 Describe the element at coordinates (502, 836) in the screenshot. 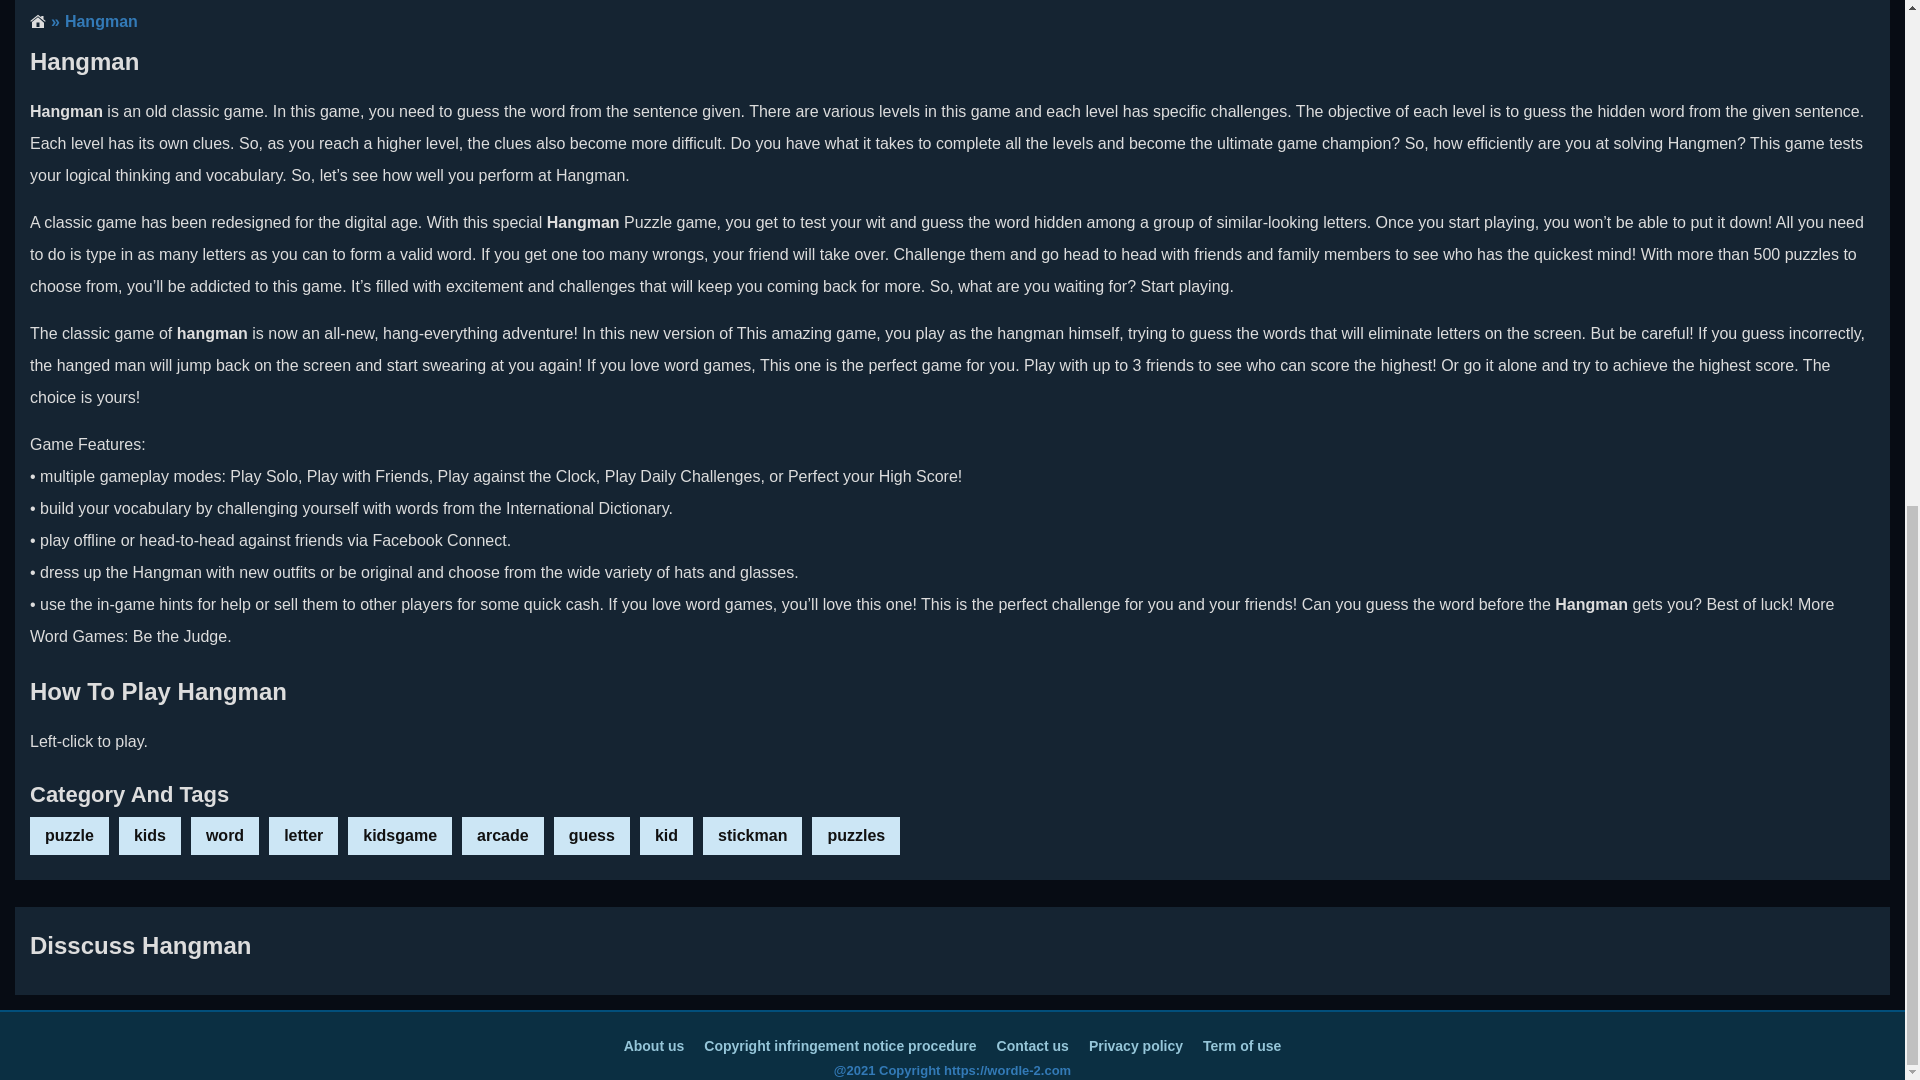

I see `arcade` at that location.